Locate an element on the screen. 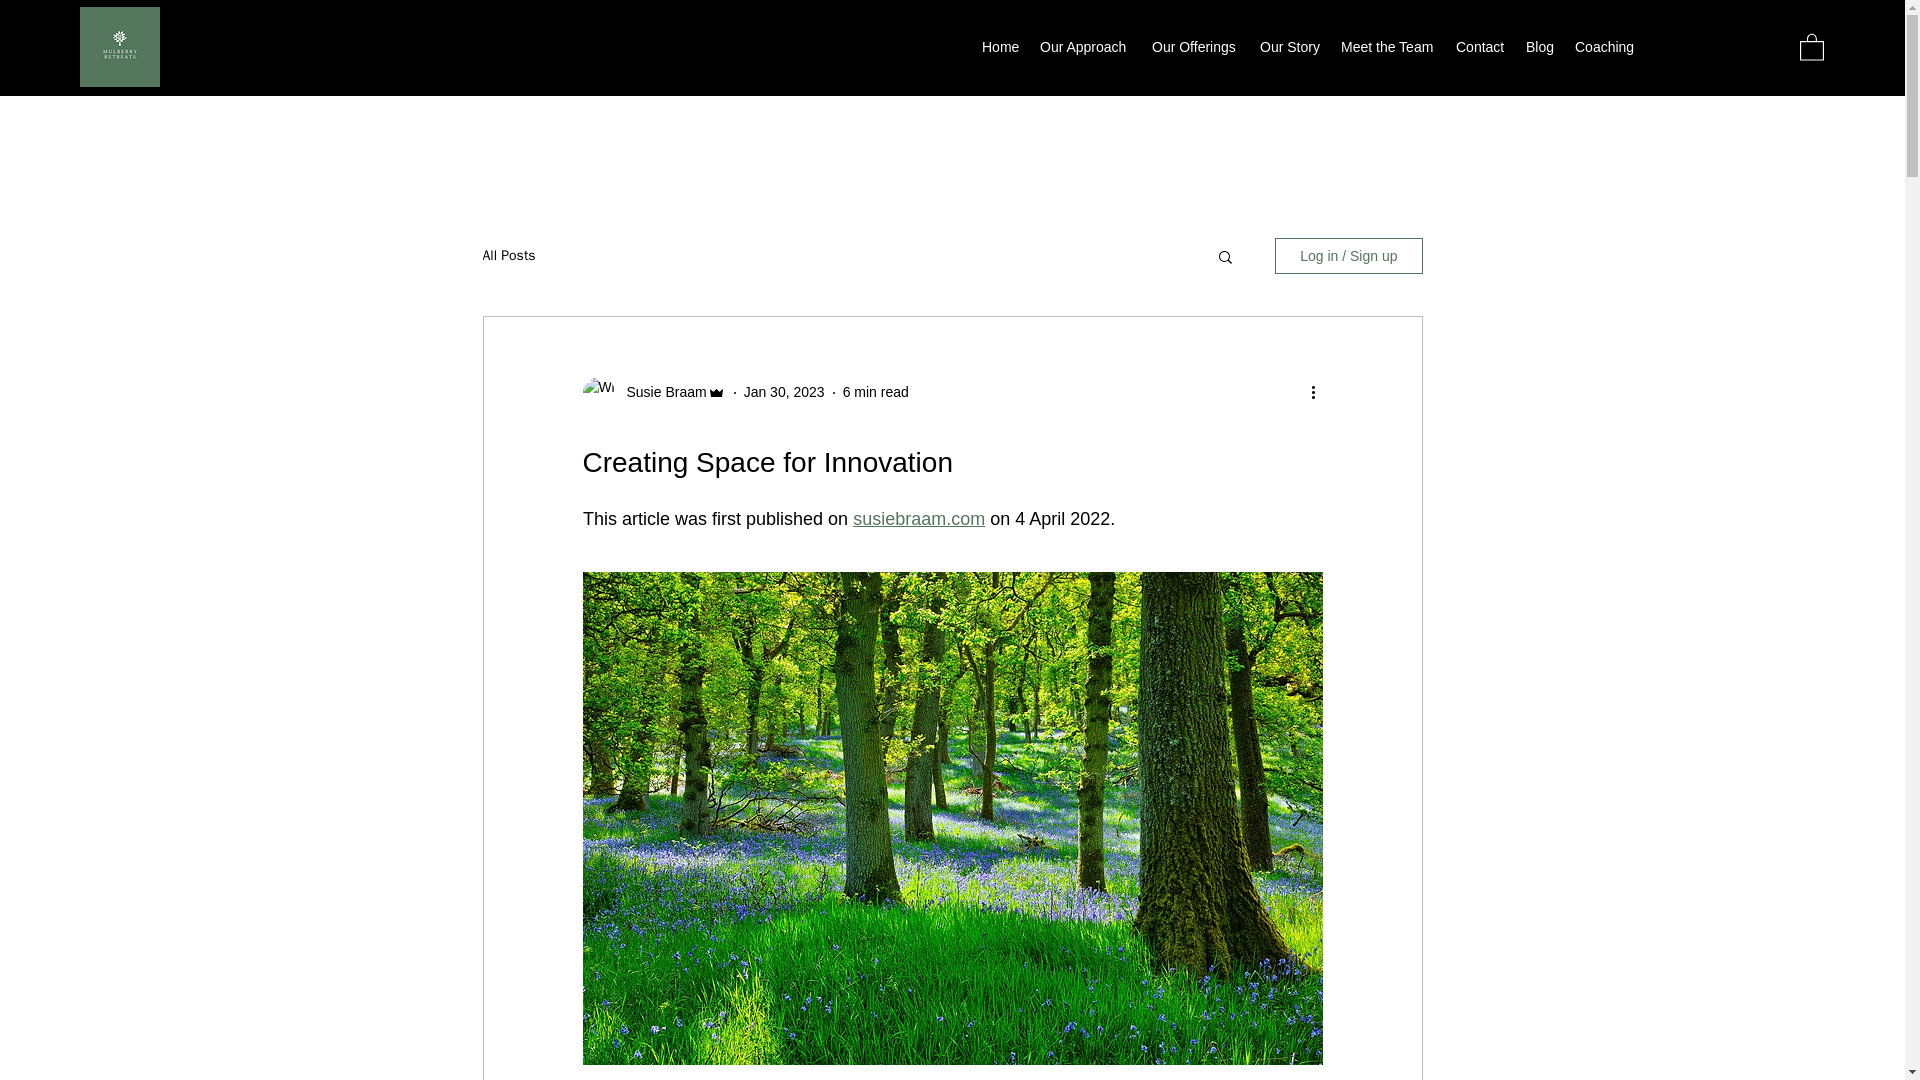 This screenshot has width=1920, height=1080. All Posts is located at coordinates (508, 256).